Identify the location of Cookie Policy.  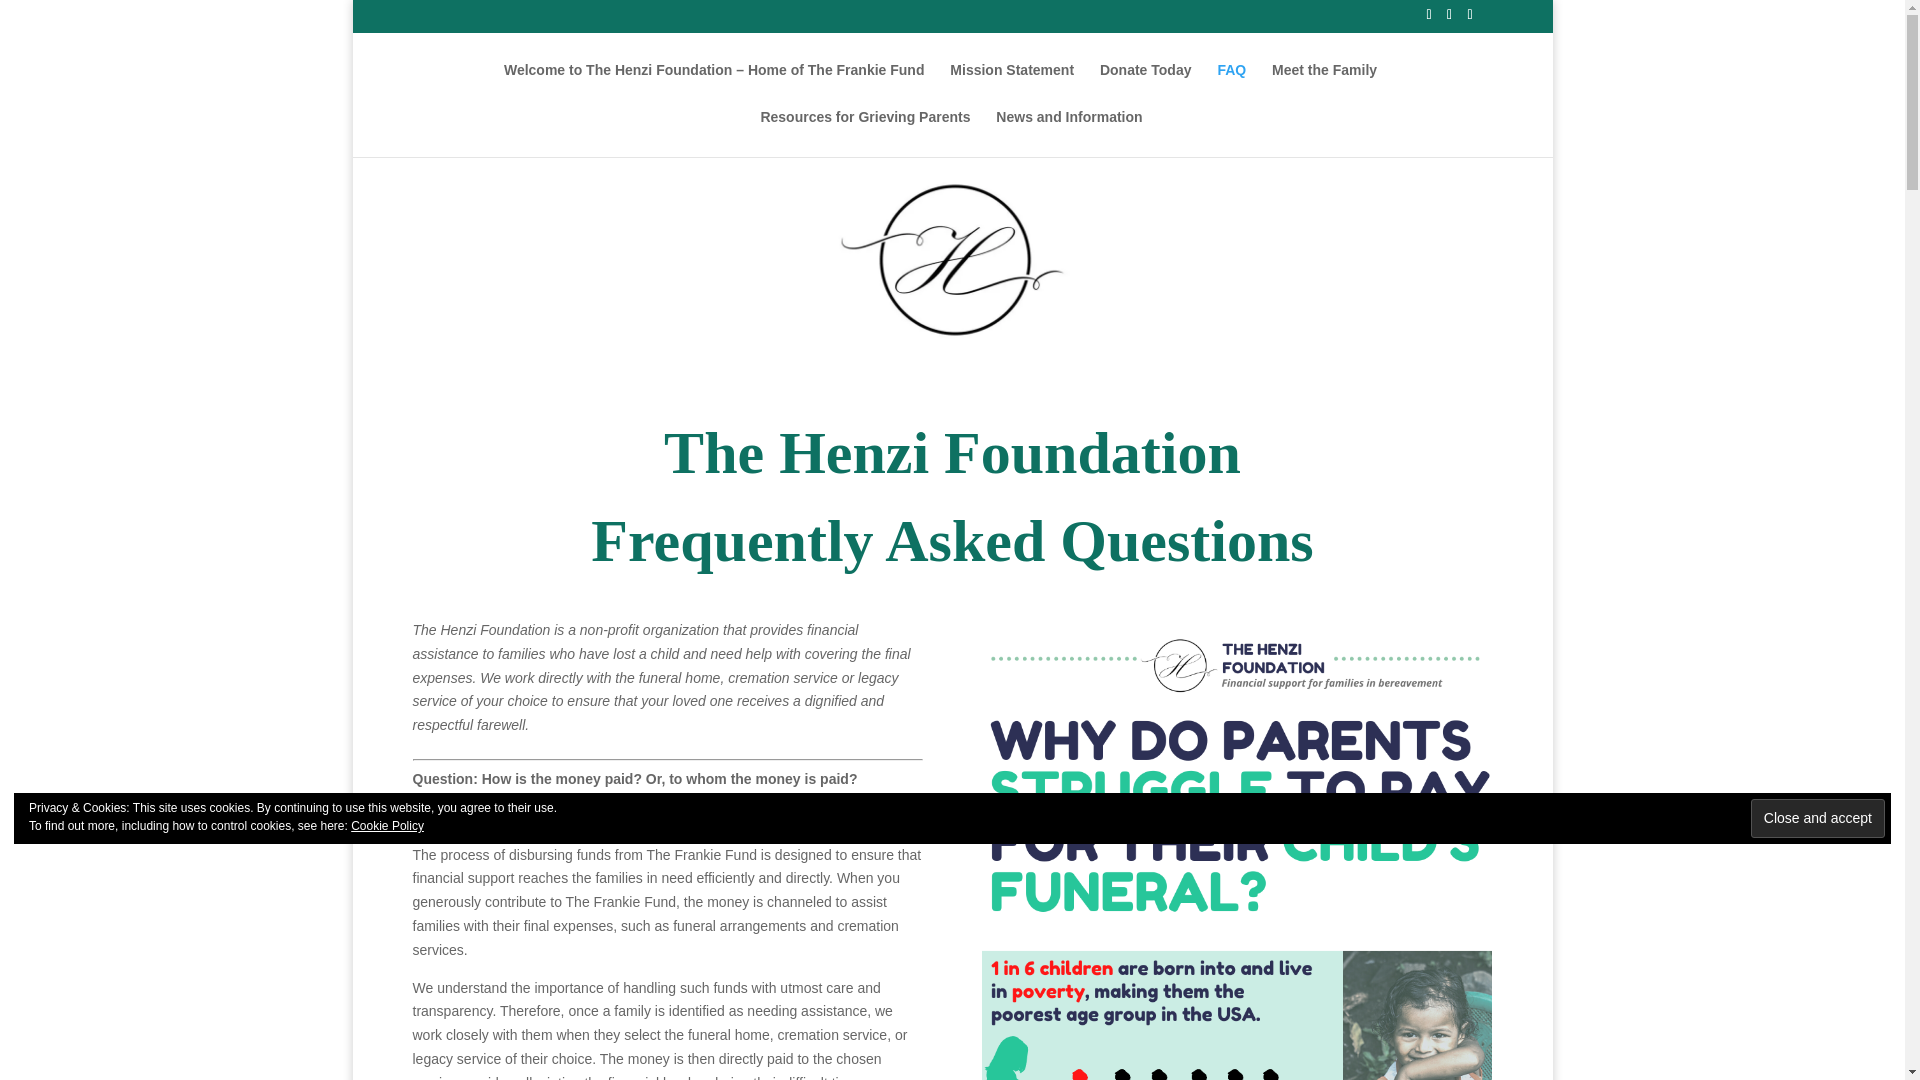
(388, 825).